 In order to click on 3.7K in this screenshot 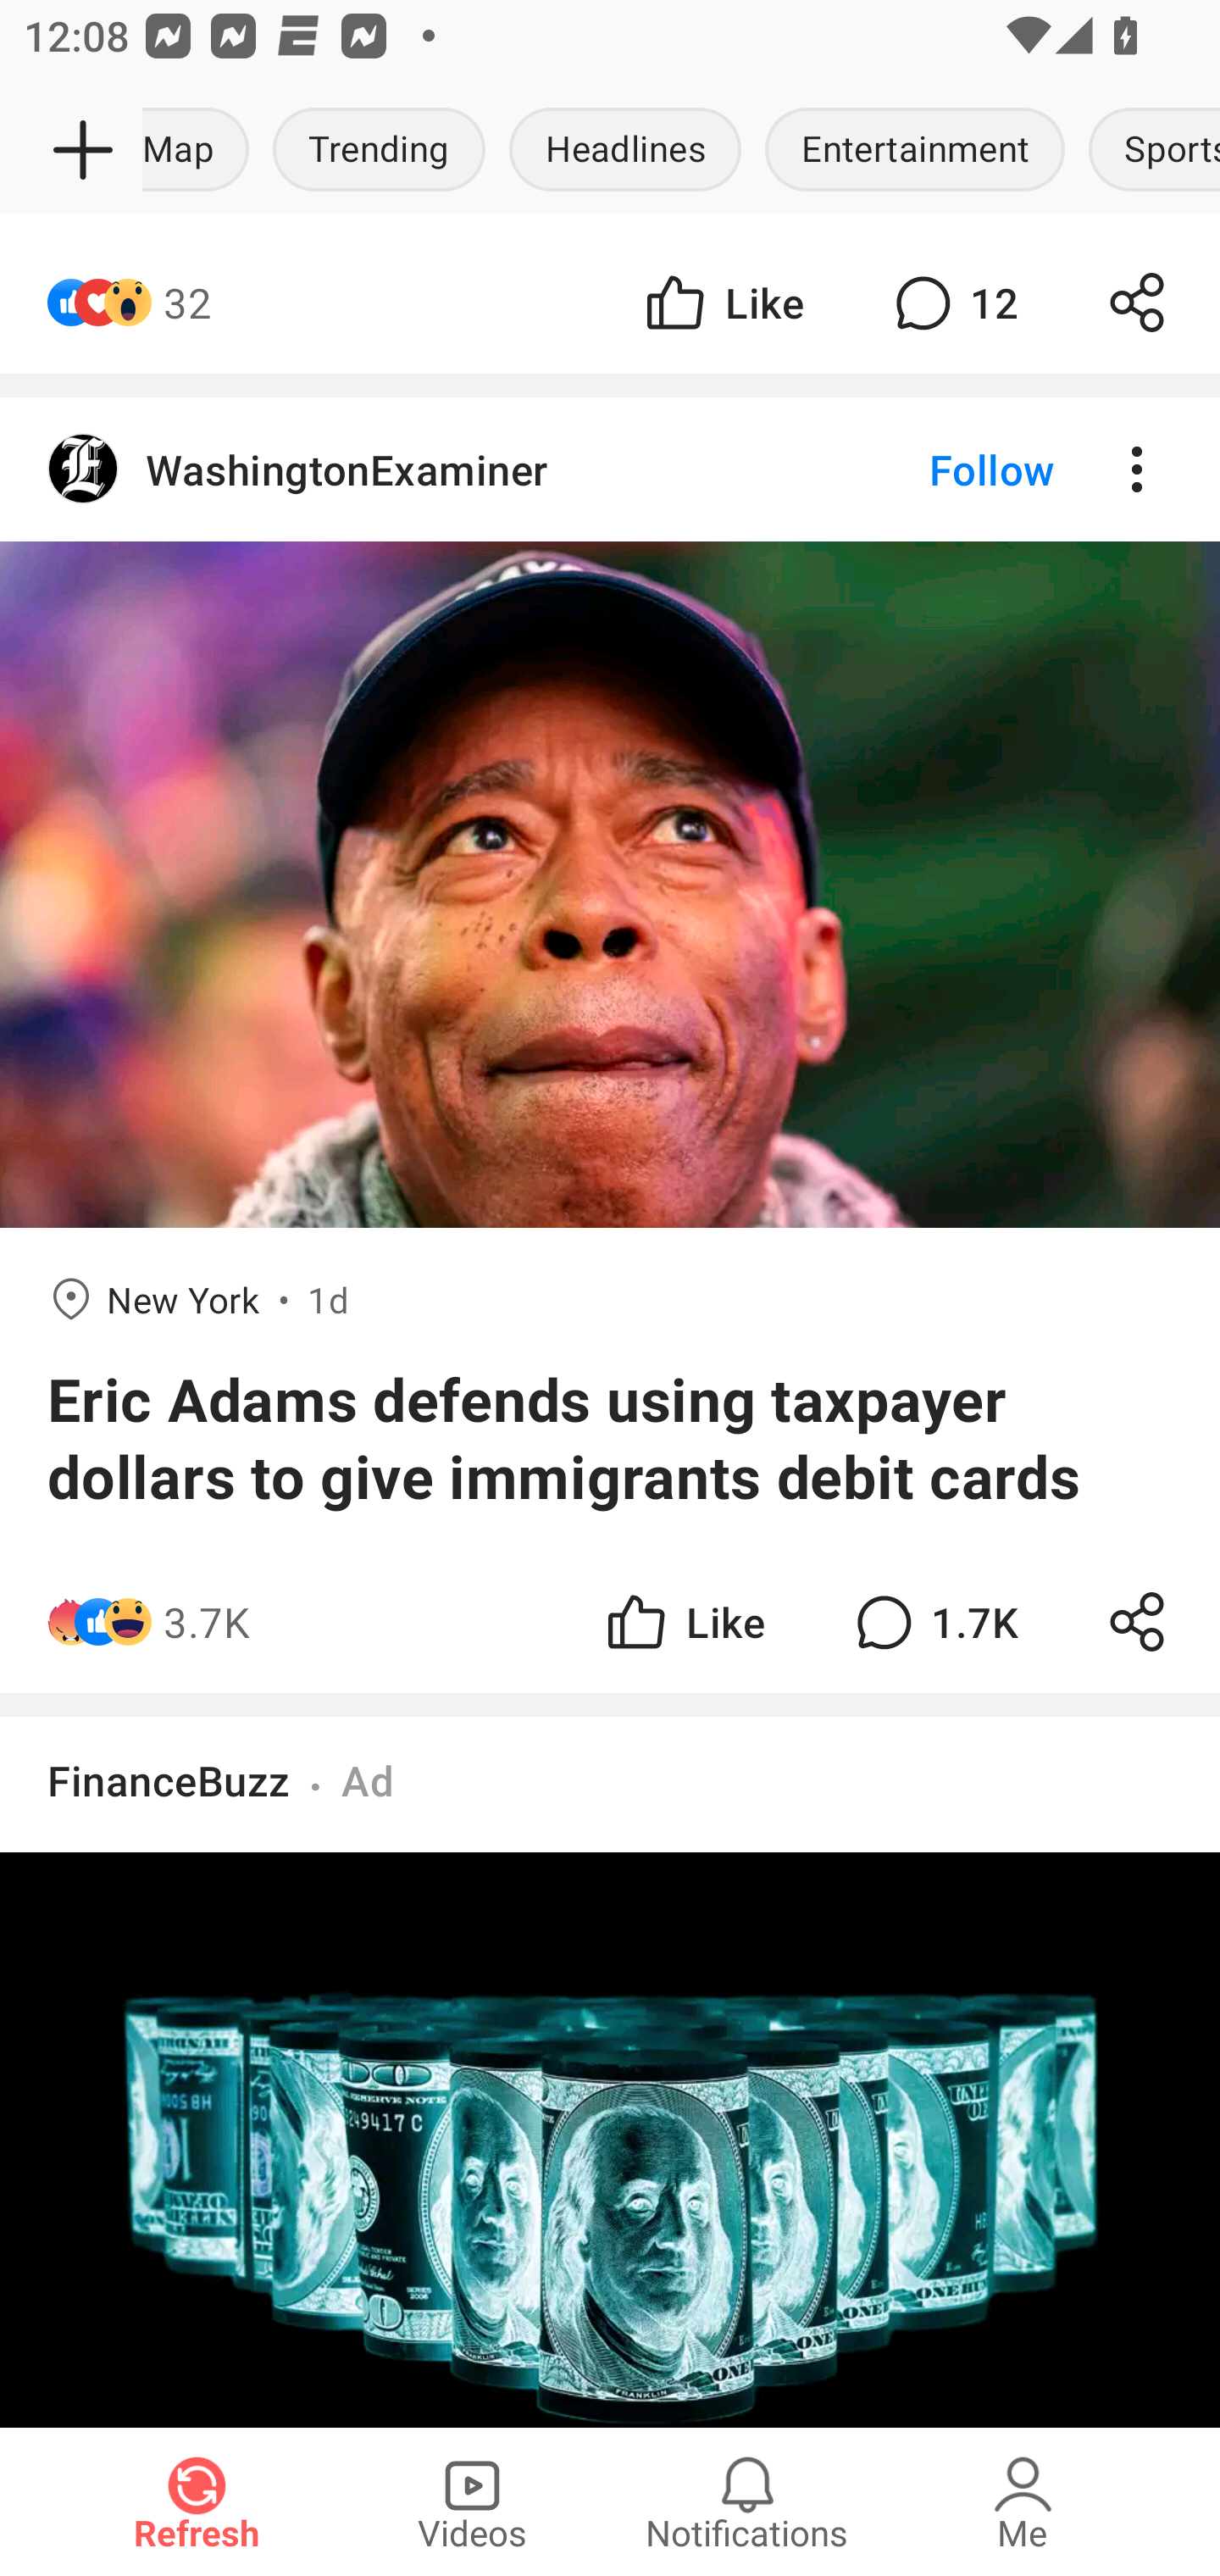, I will do `click(207, 1622)`.